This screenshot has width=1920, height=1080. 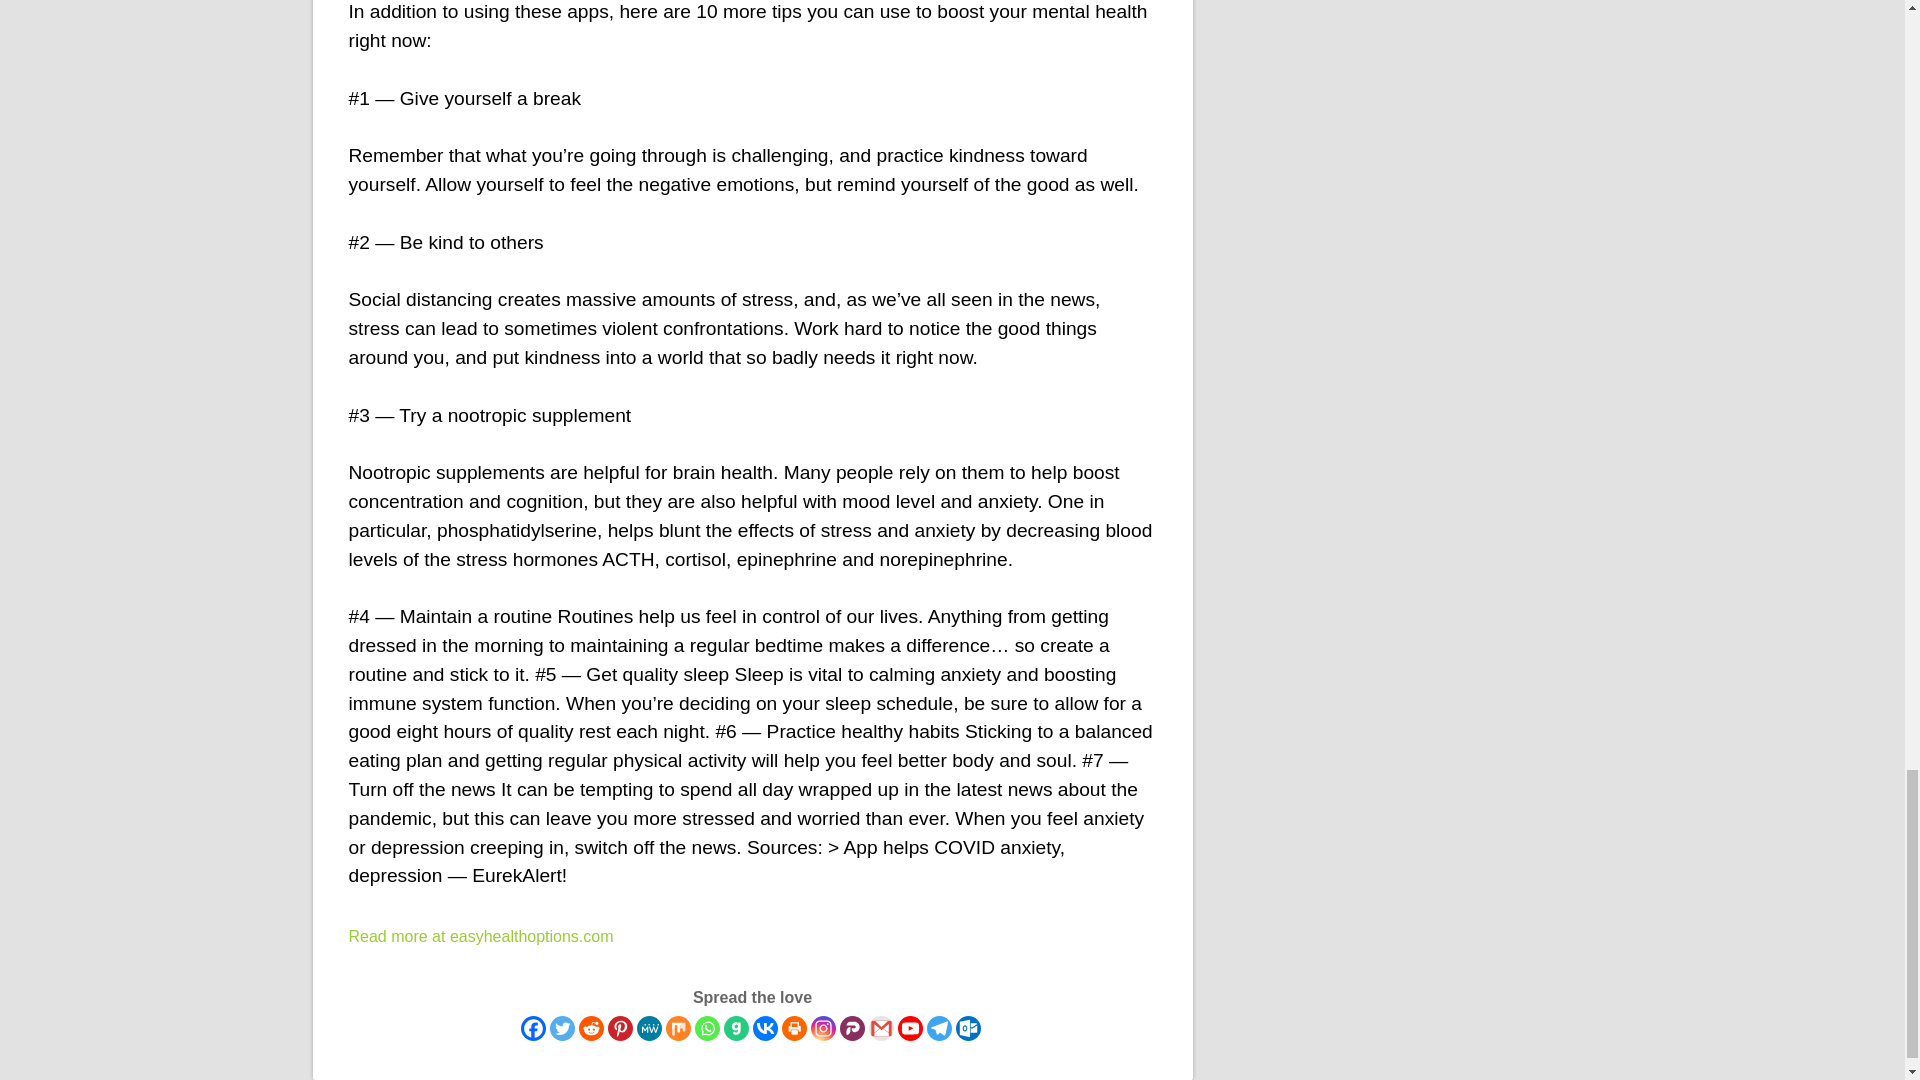 I want to click on Google Gmail, so click(x=880, y=1028).